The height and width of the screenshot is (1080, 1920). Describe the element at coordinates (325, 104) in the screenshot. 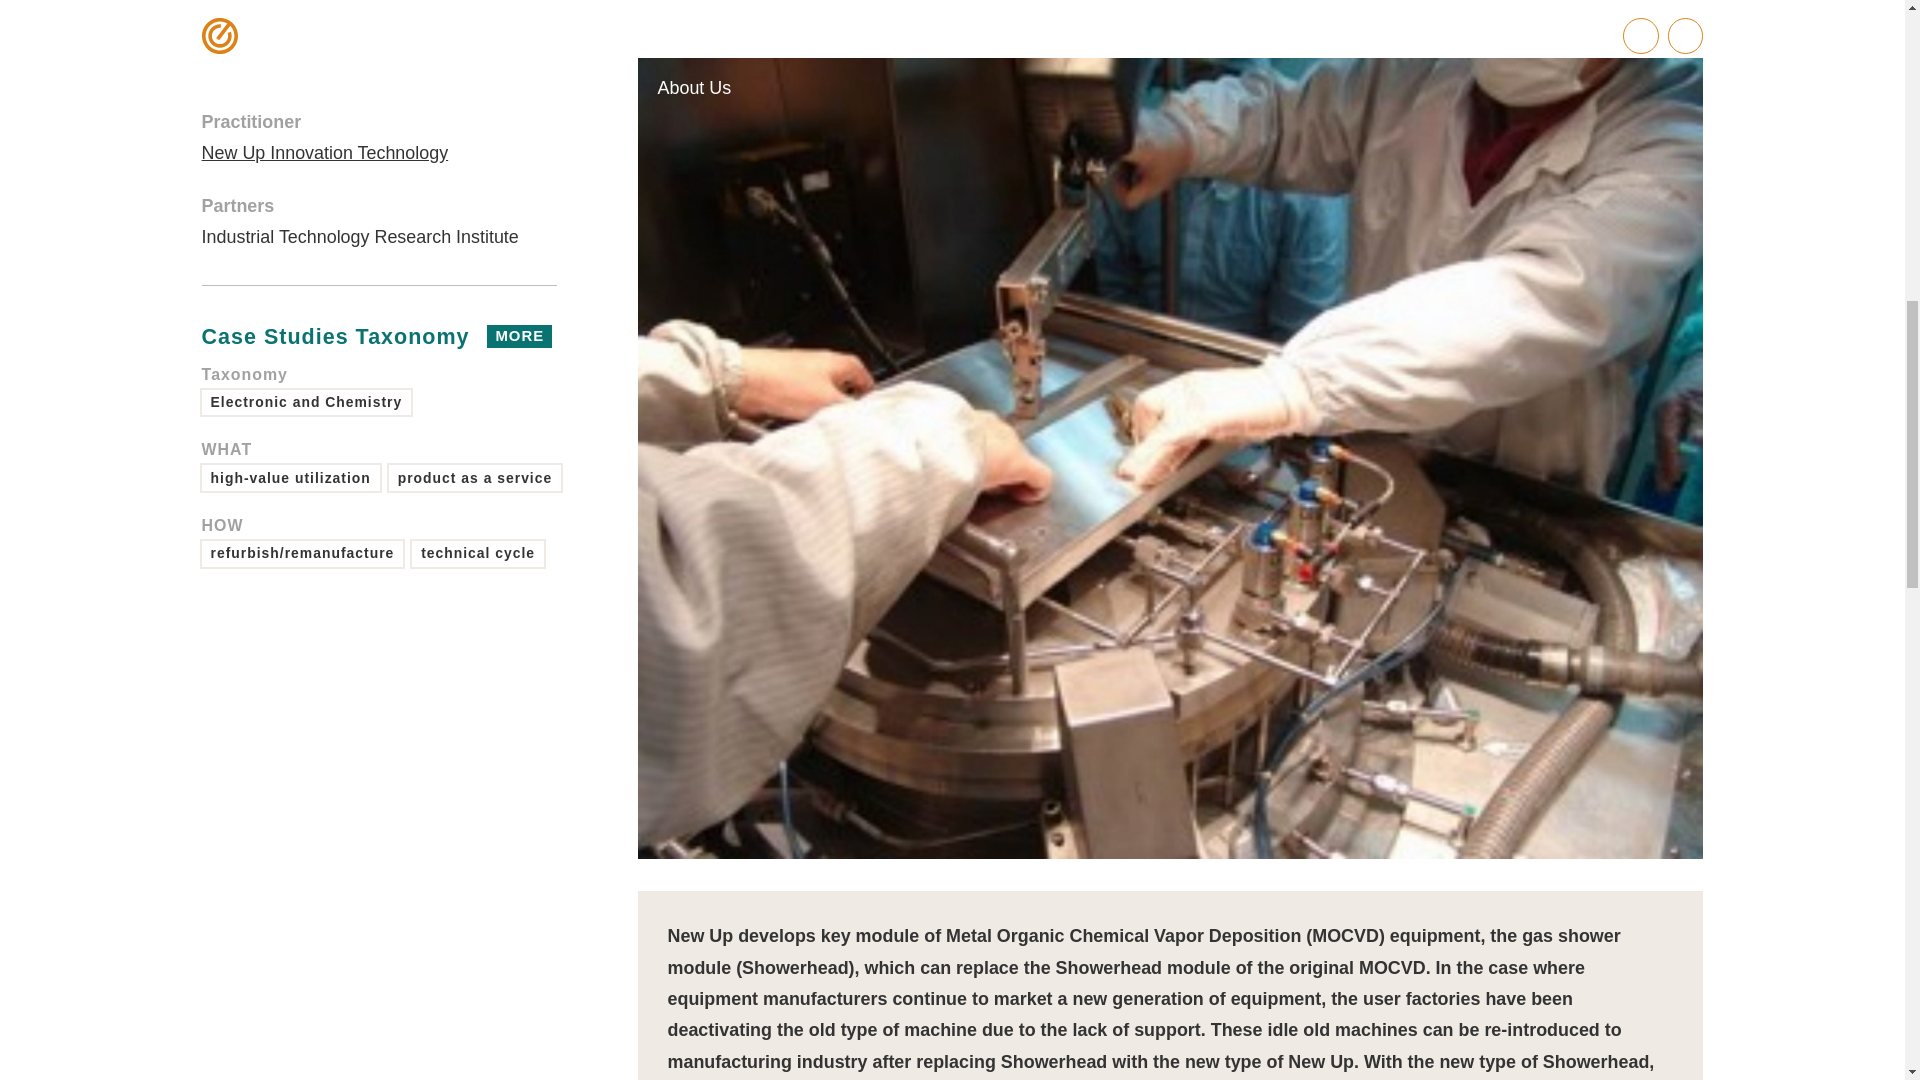

I see `New Up Innovation Technology` at that location.